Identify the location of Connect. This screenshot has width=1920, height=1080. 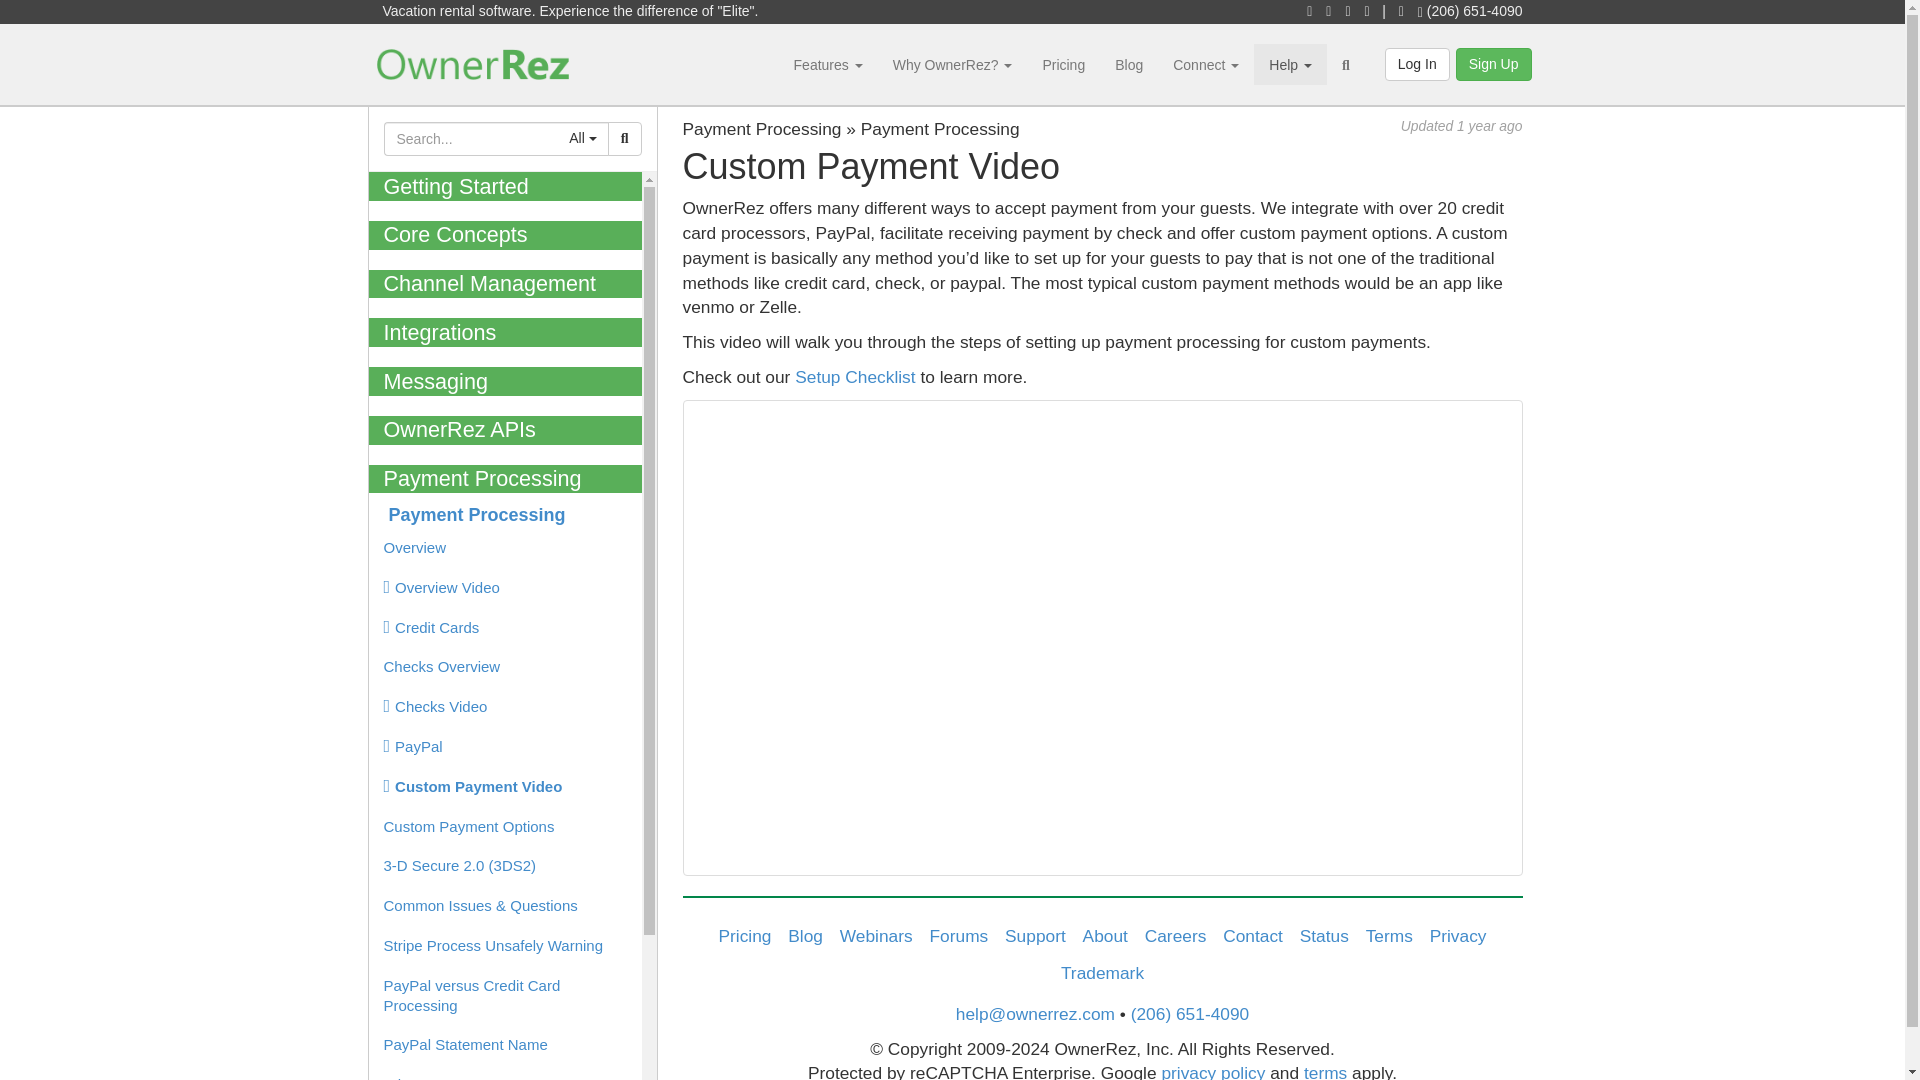
(1205, 64).